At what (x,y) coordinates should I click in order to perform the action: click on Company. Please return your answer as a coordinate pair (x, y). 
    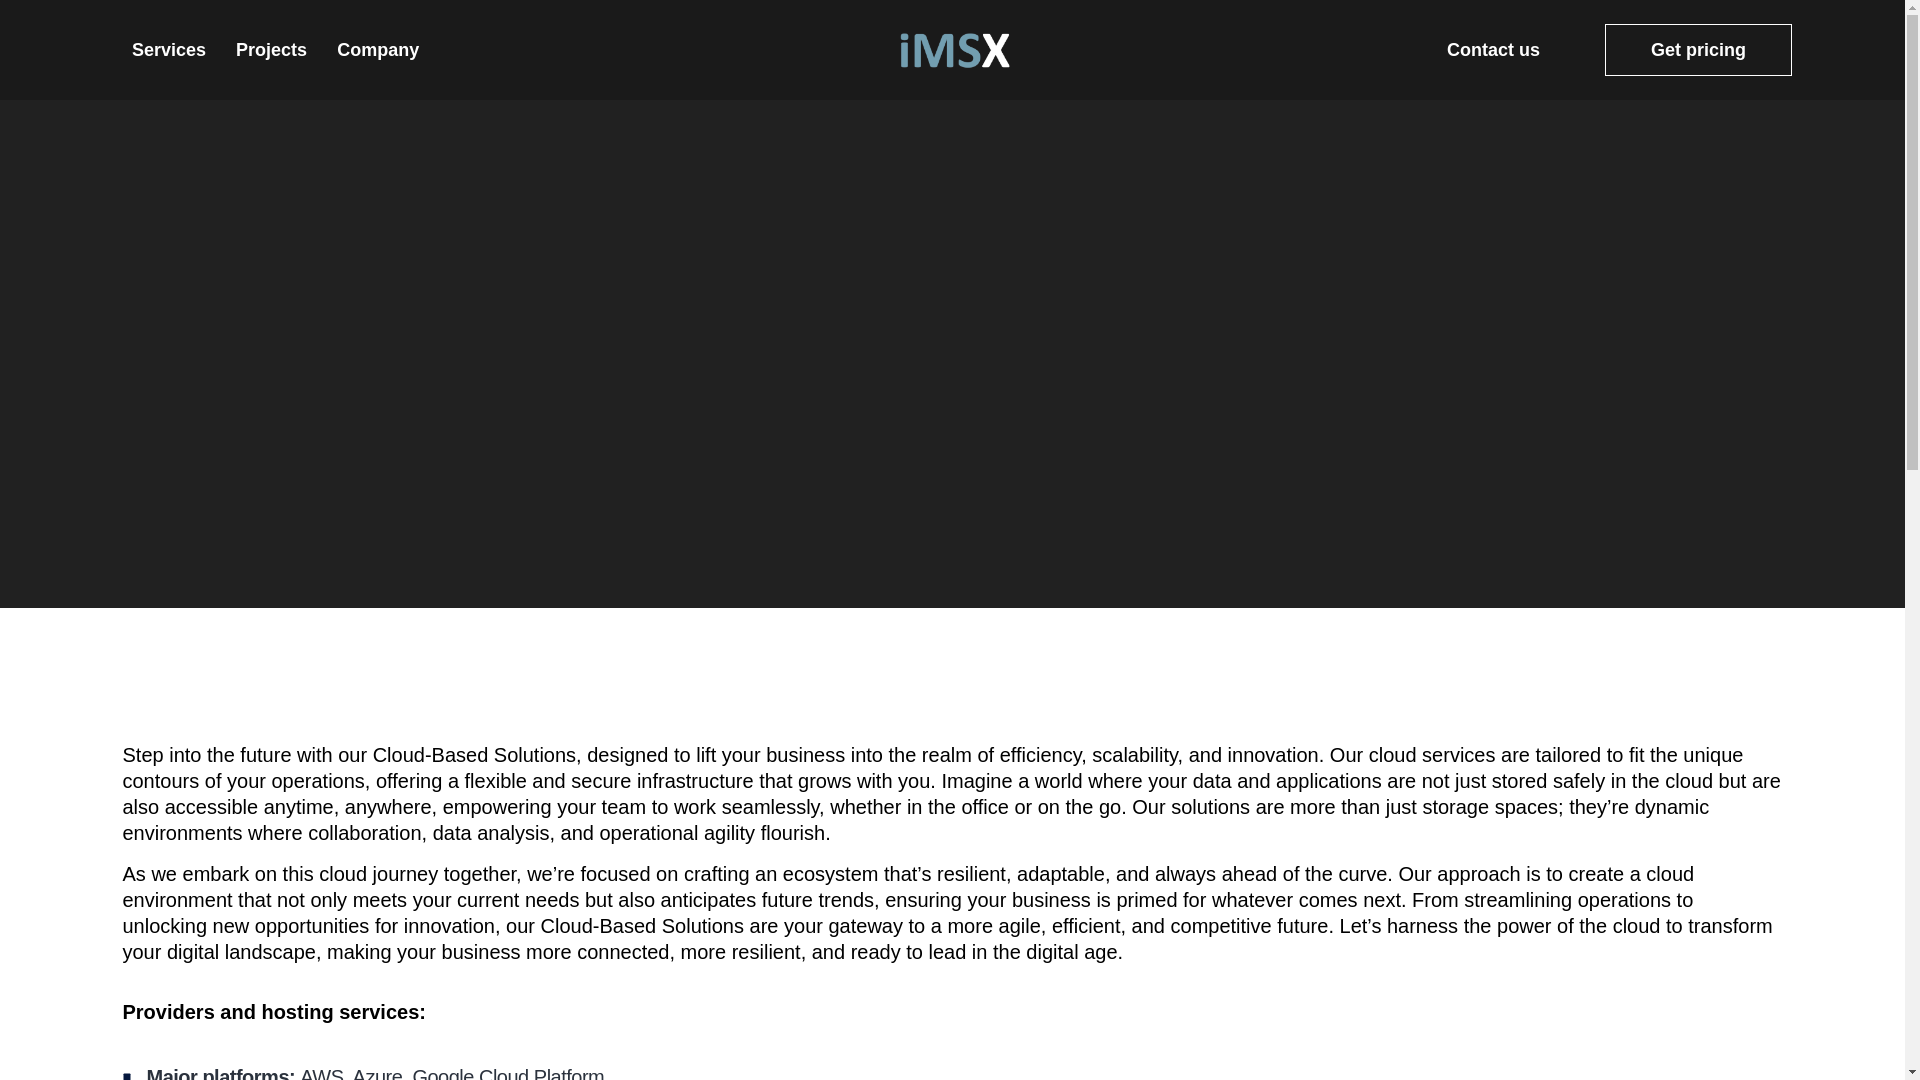
    Looking at the image, I should click on (378, 49).